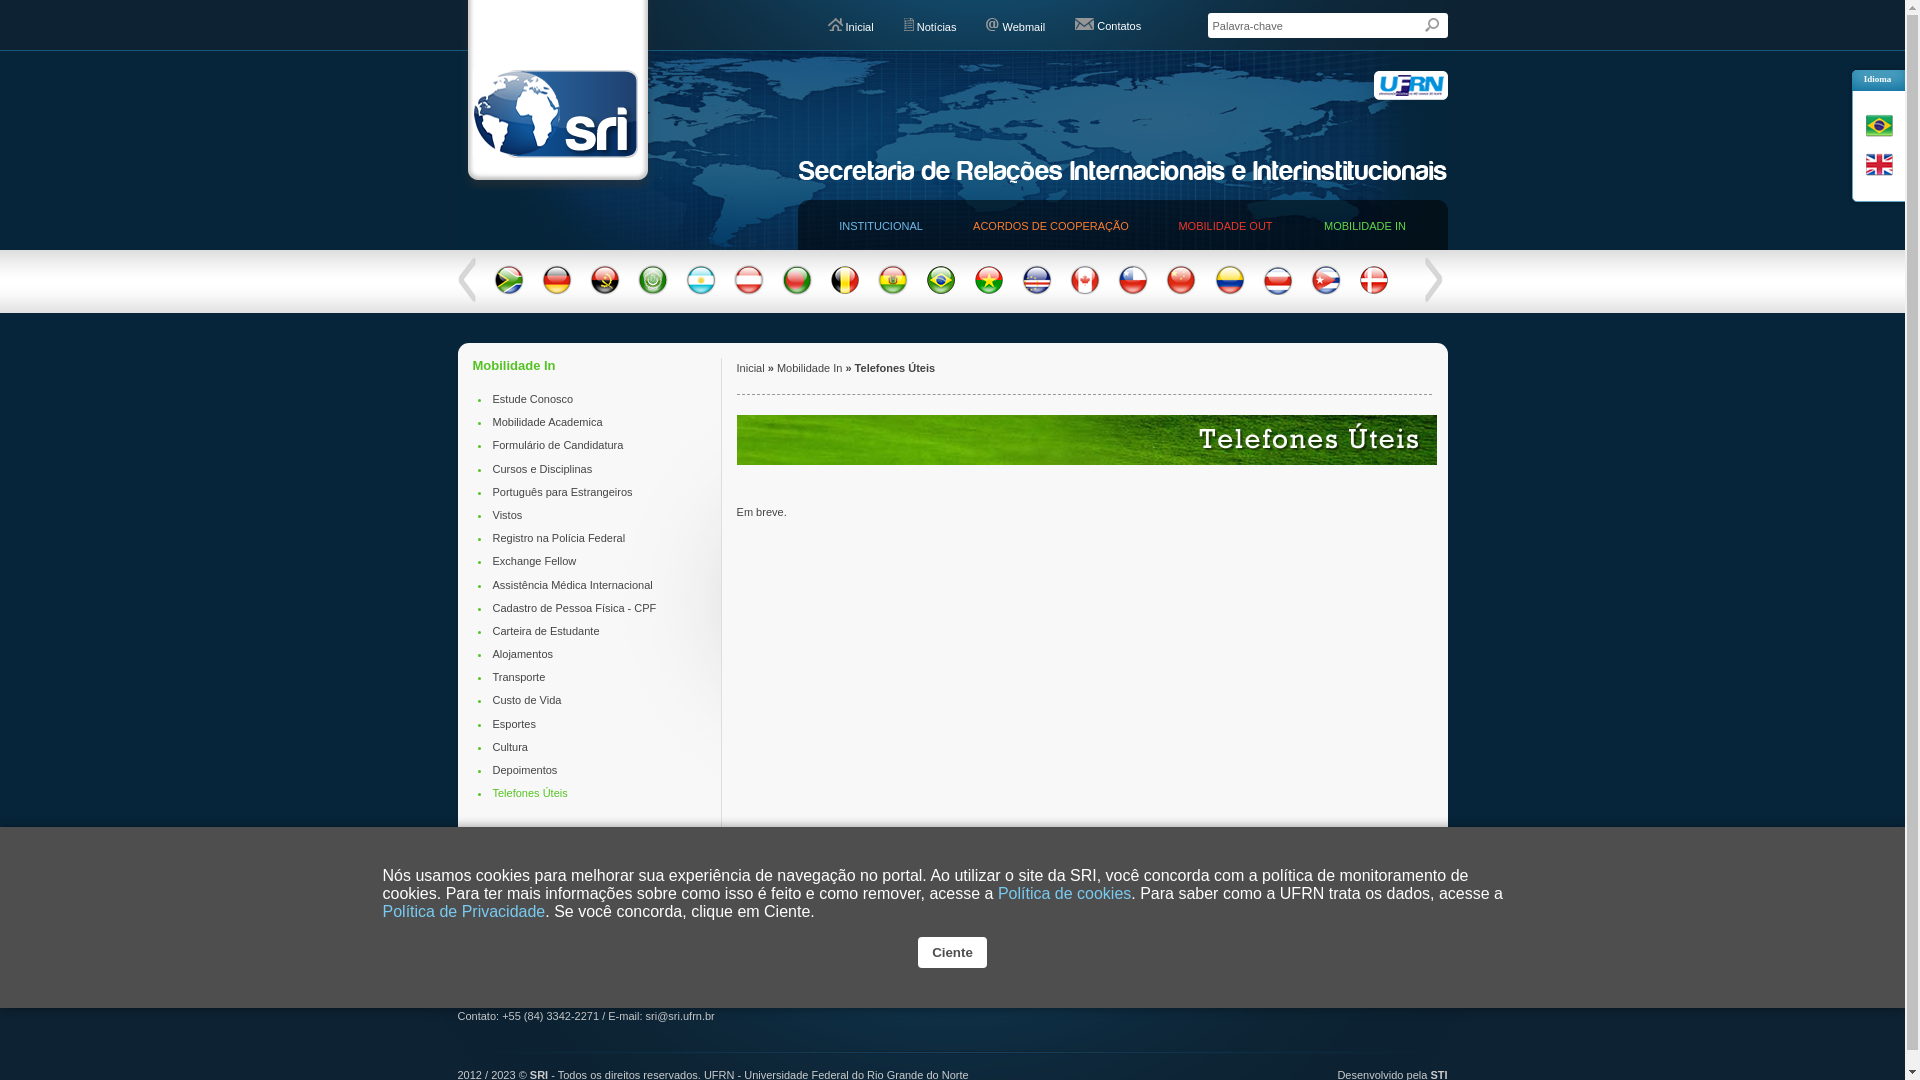 Image resolution: width=1920 pixels, height=1080 pixels. I want to click on English, so click(1882, 164).